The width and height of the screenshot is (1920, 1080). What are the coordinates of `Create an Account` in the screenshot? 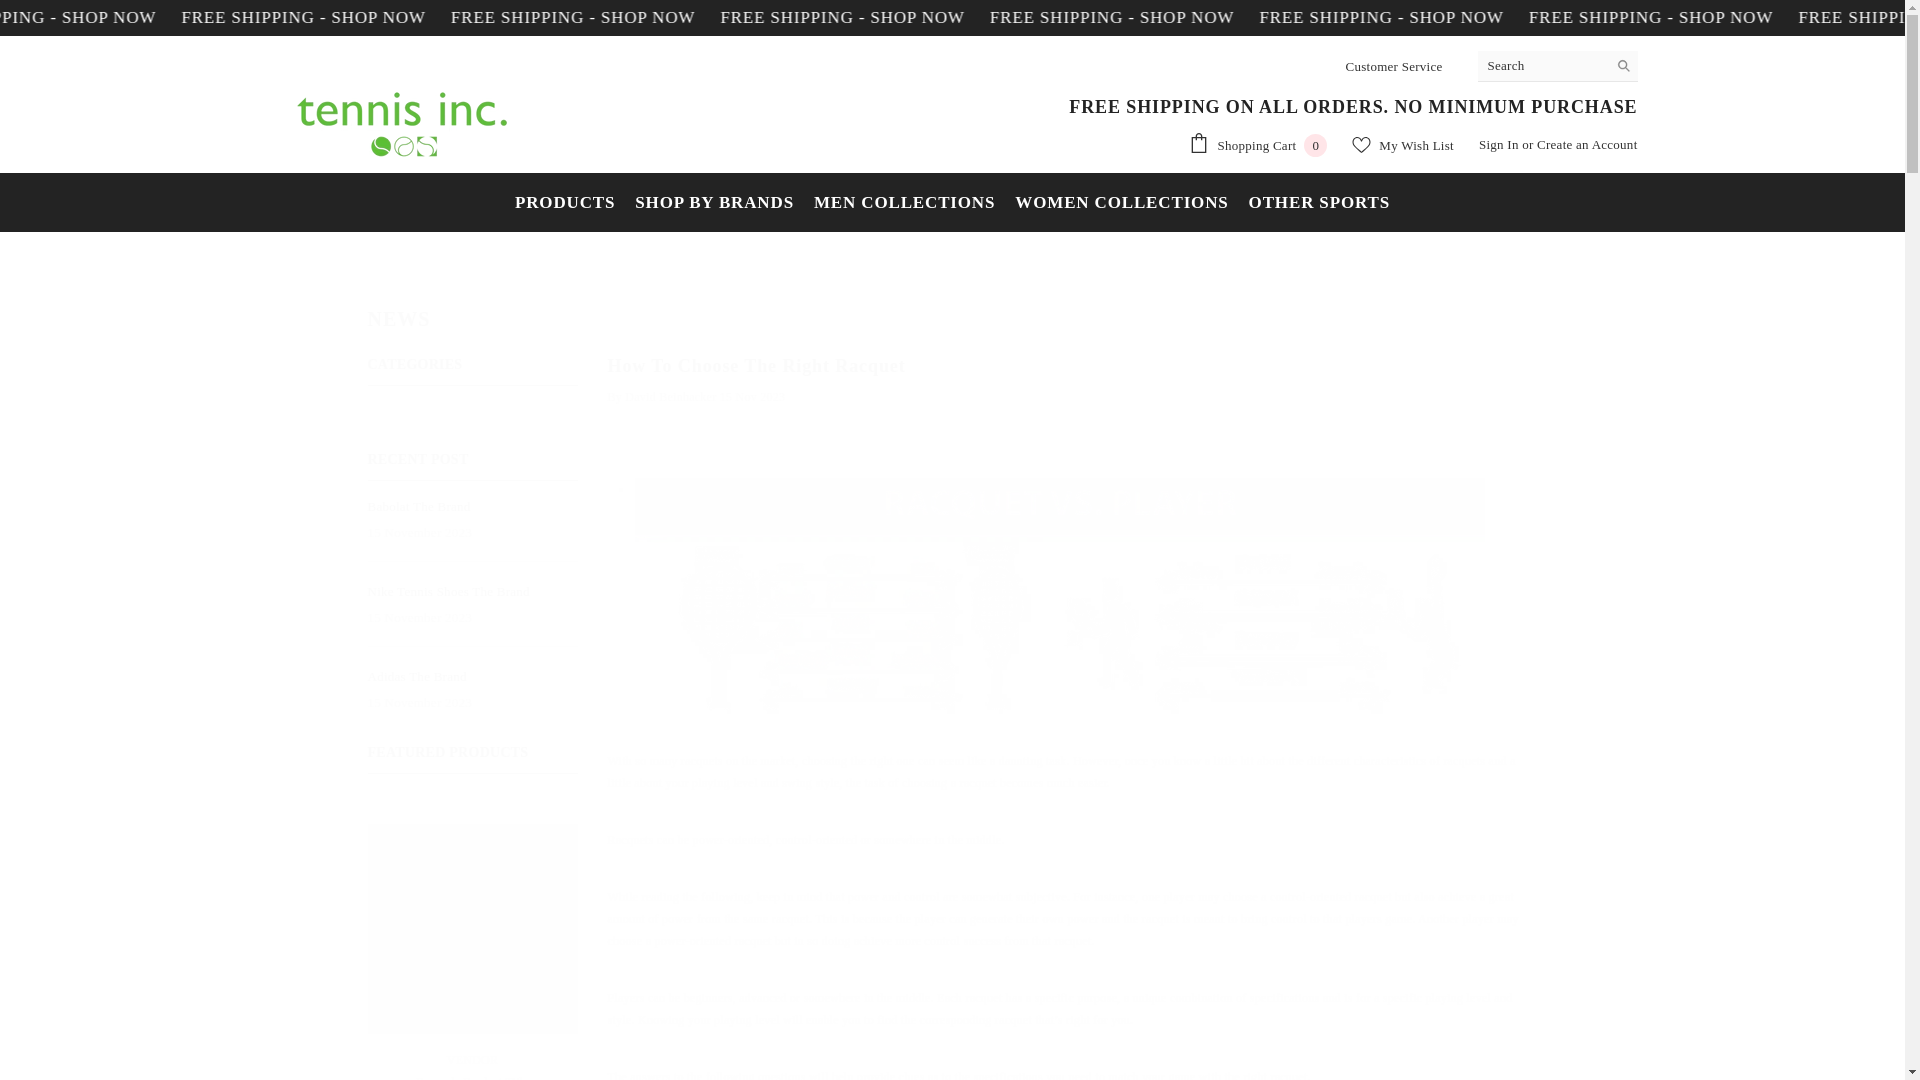 It's located at (1538, 18).